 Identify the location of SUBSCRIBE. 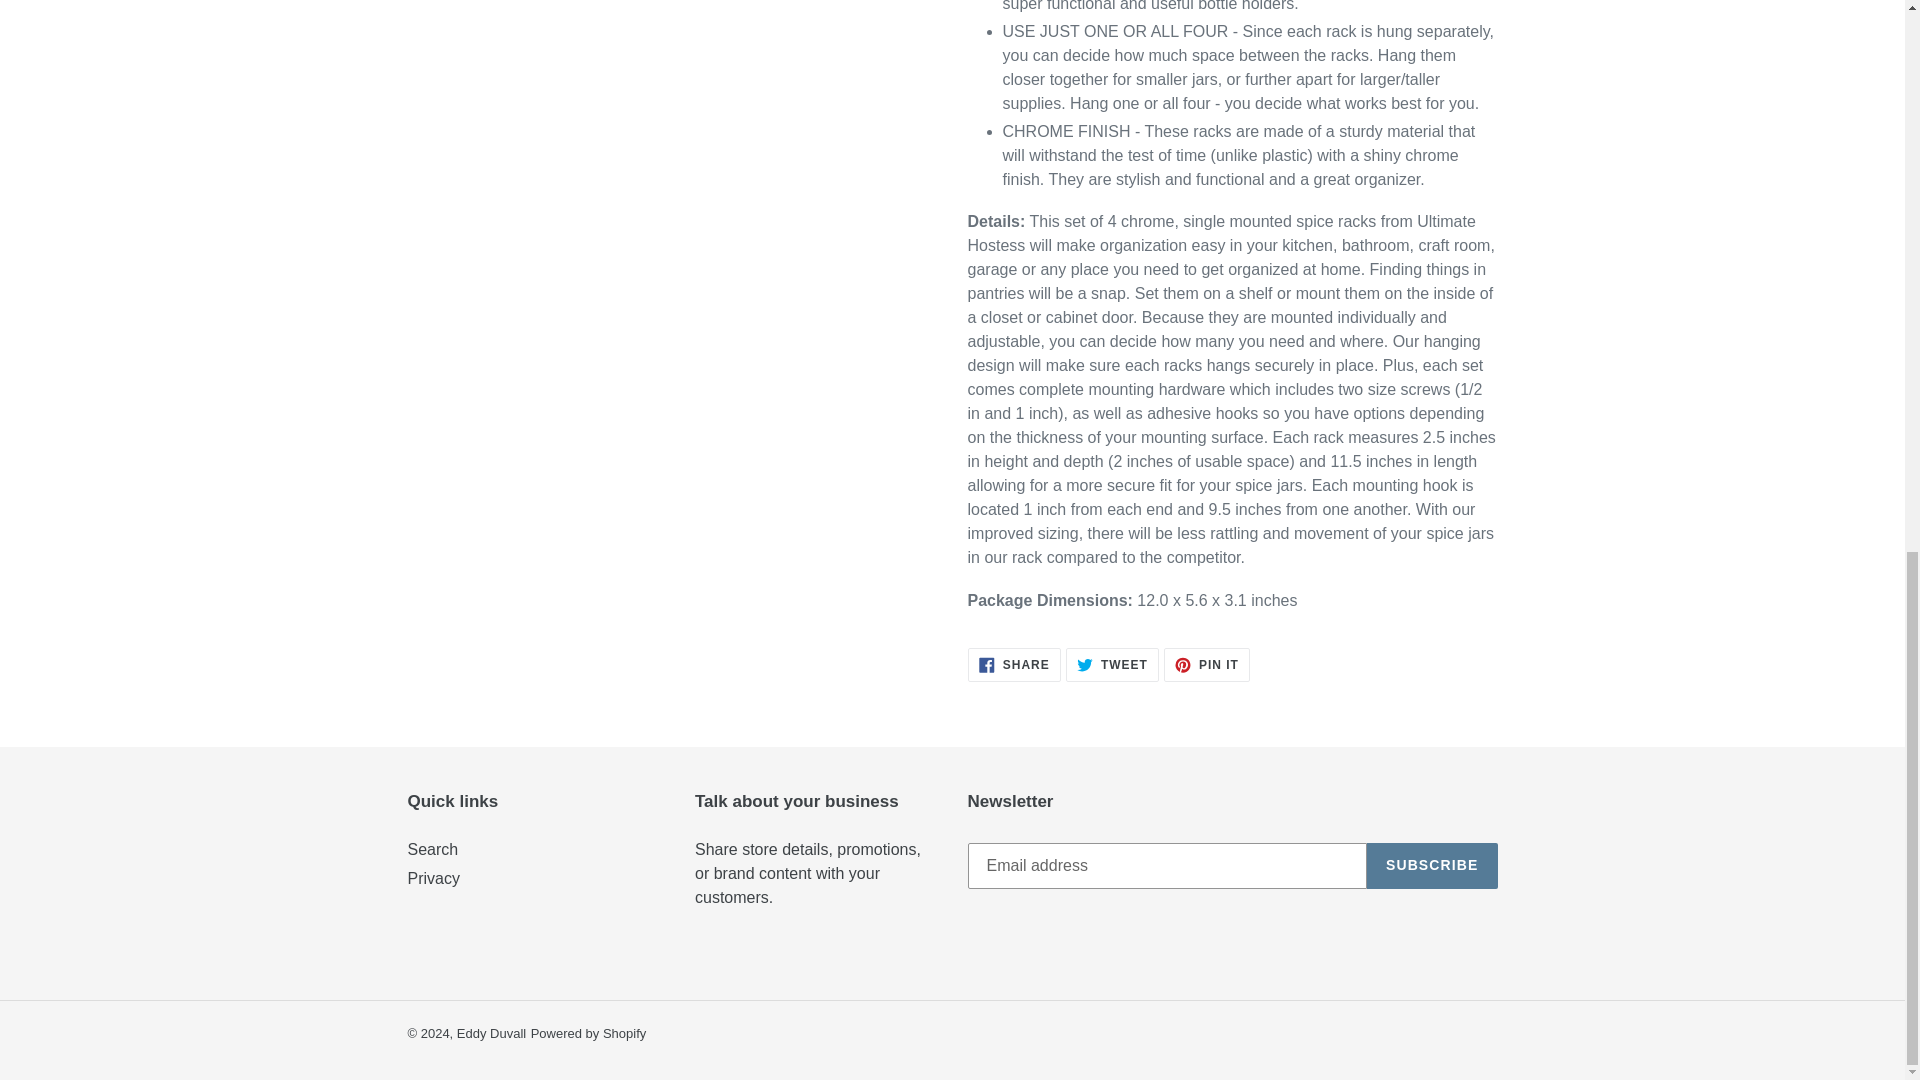
(589, 1034).